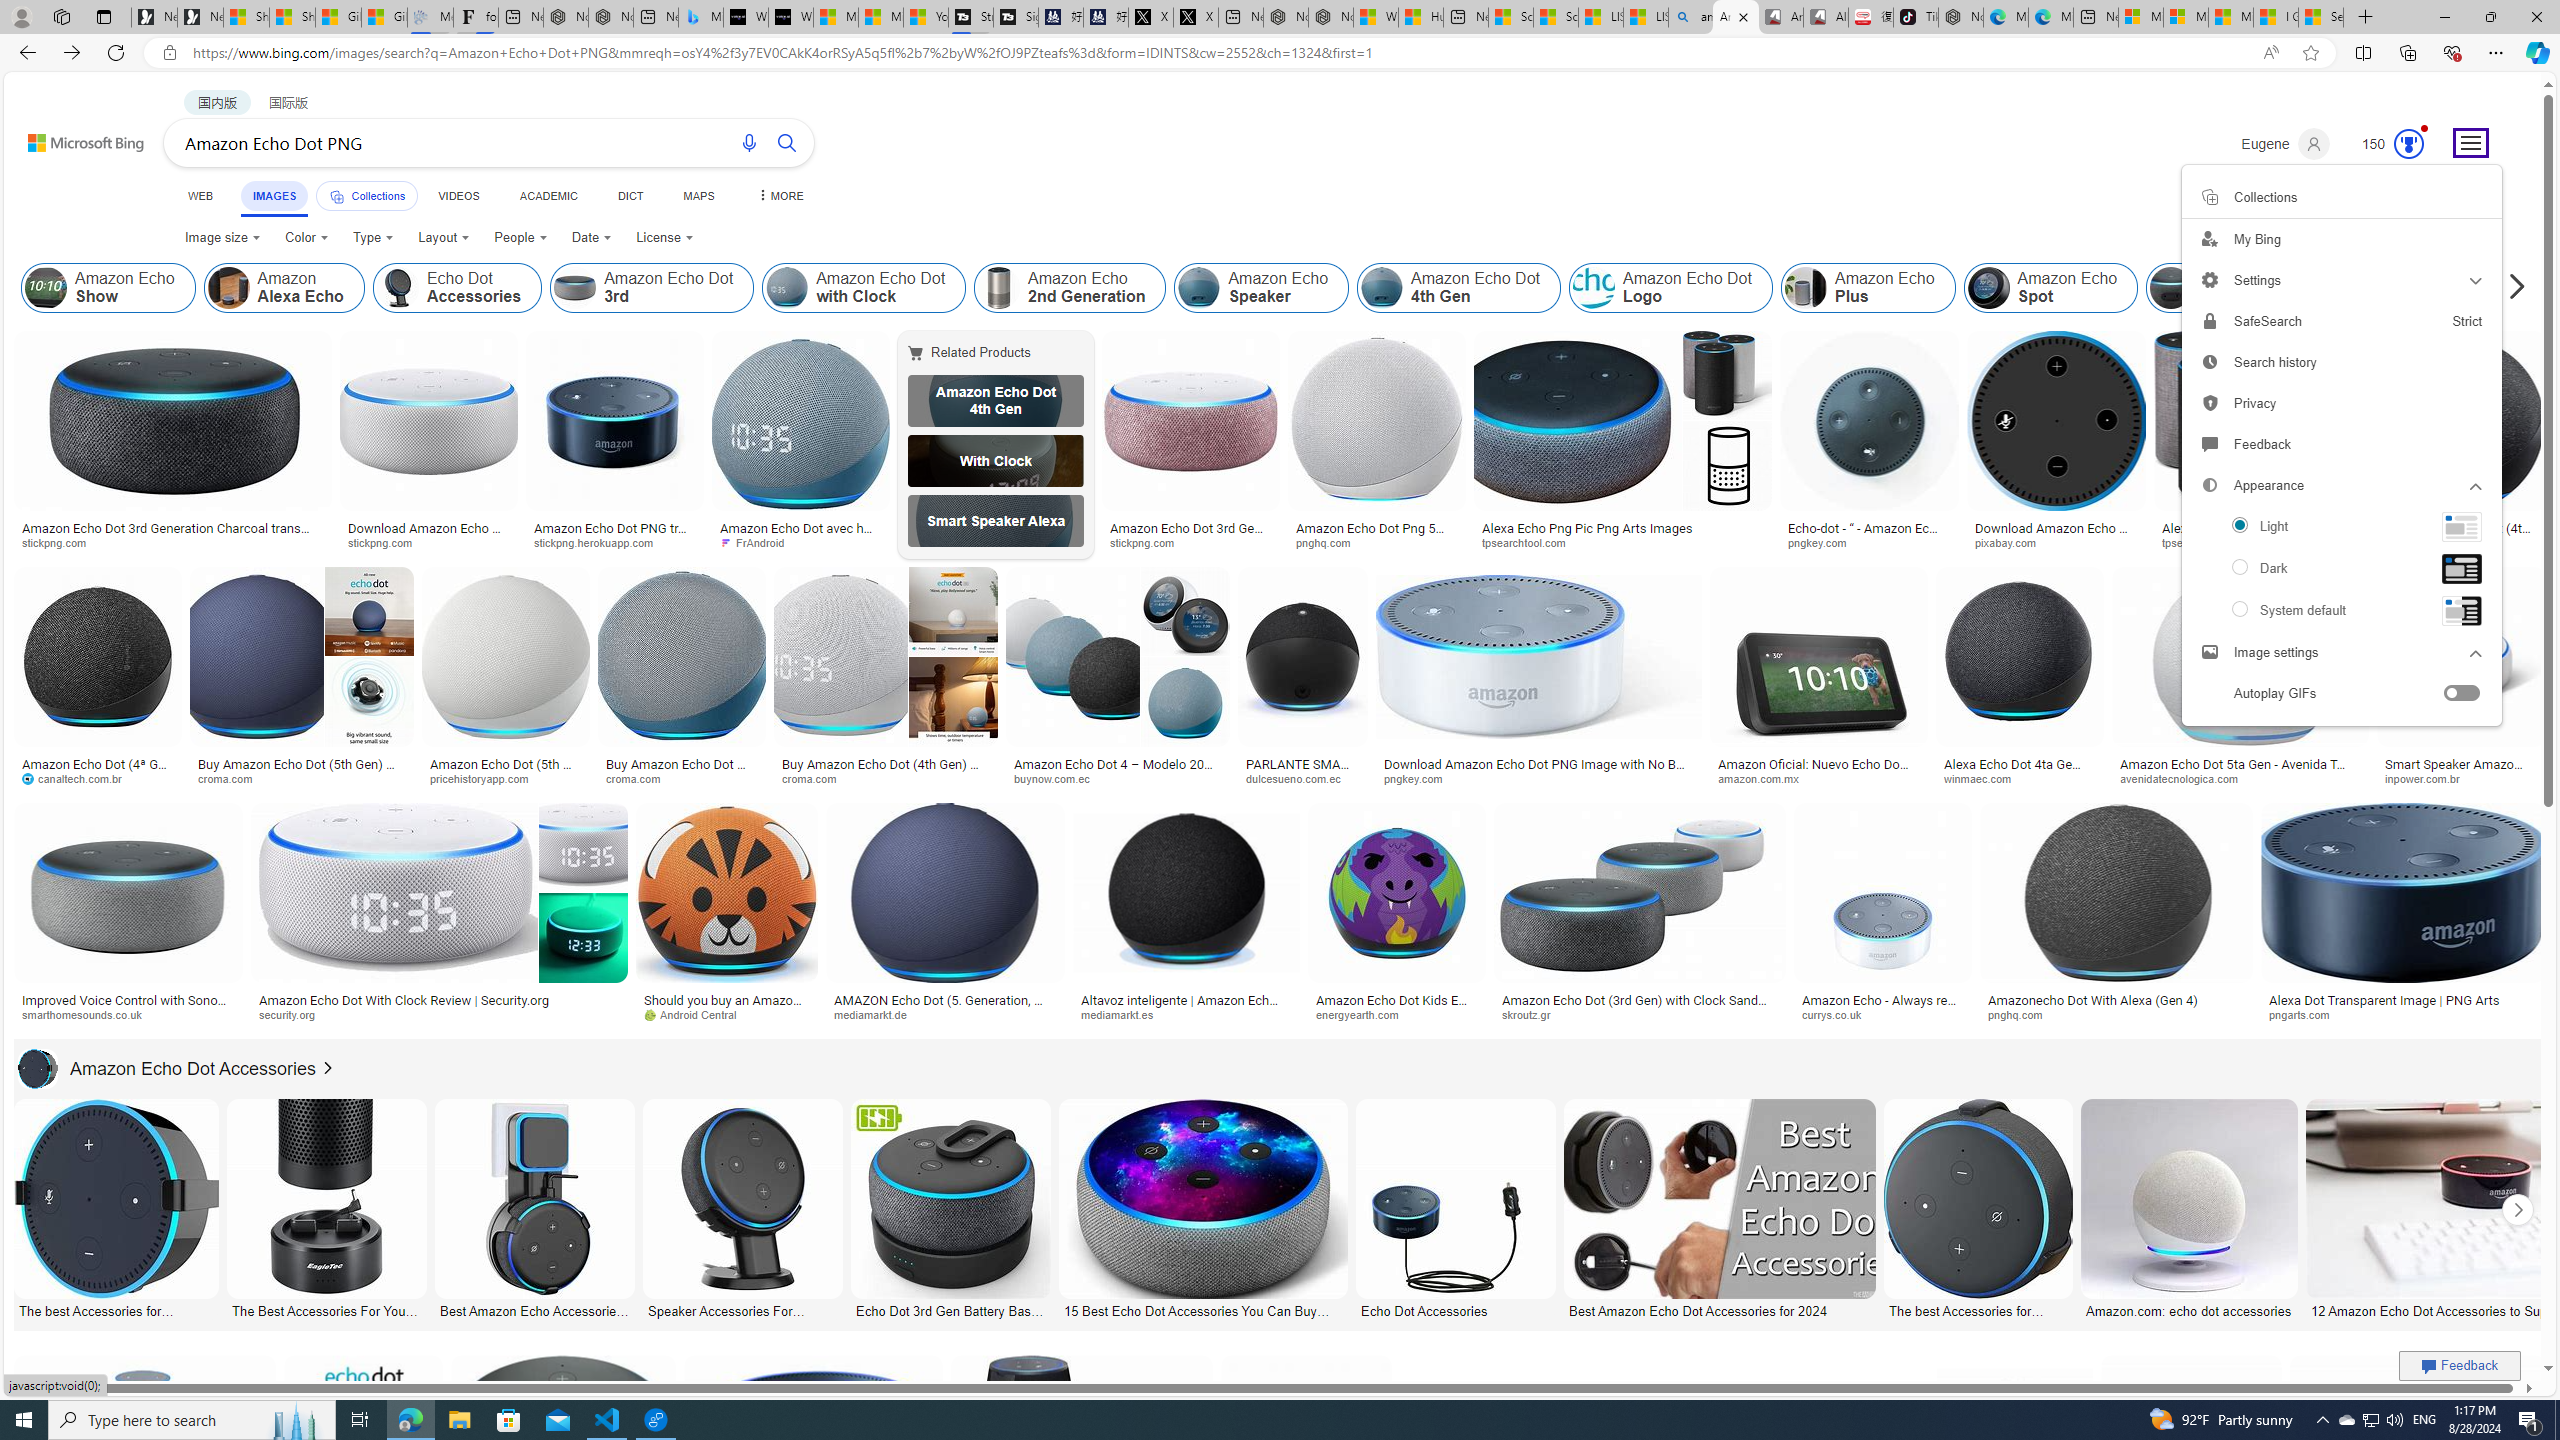 Image resolution: width=2560 pixels, height=1440 pixels. Describe the element at coordinates (438, 1000) in the screenshot. I see `Amazon Echo Dot With Clock Review | Security.org` at that location.